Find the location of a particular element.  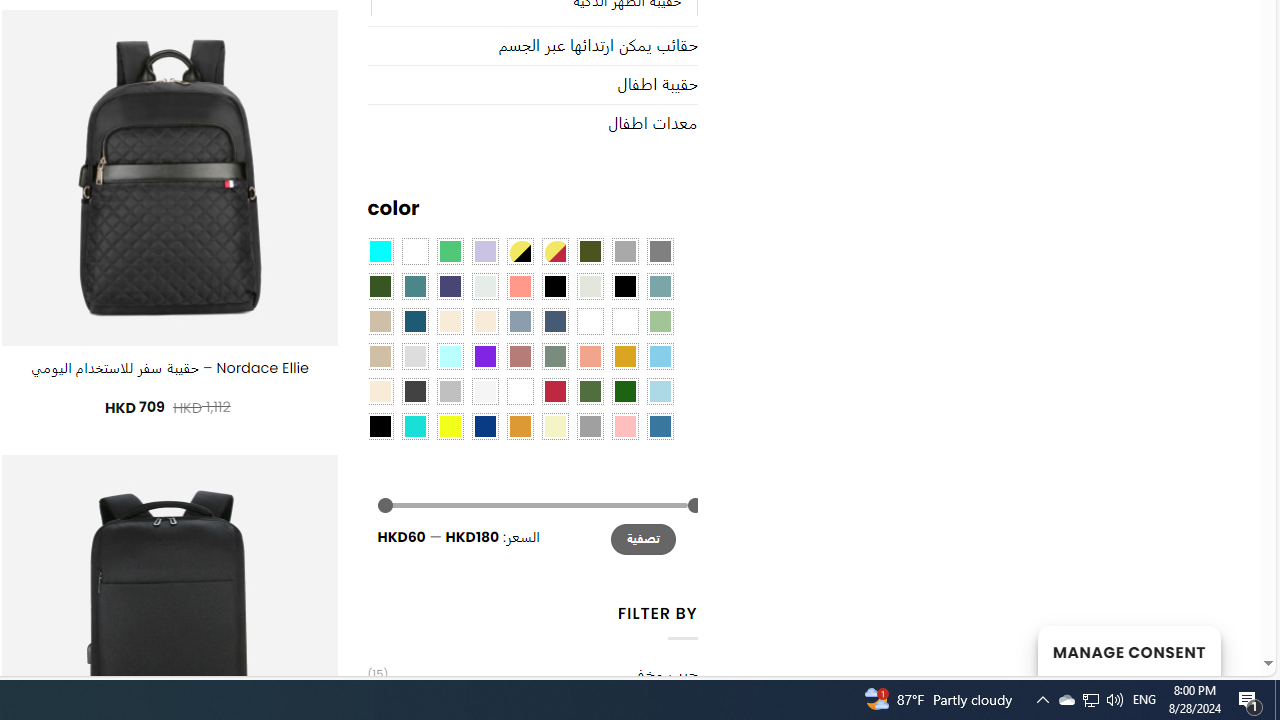

Mint is located at coordinates (450, 355).